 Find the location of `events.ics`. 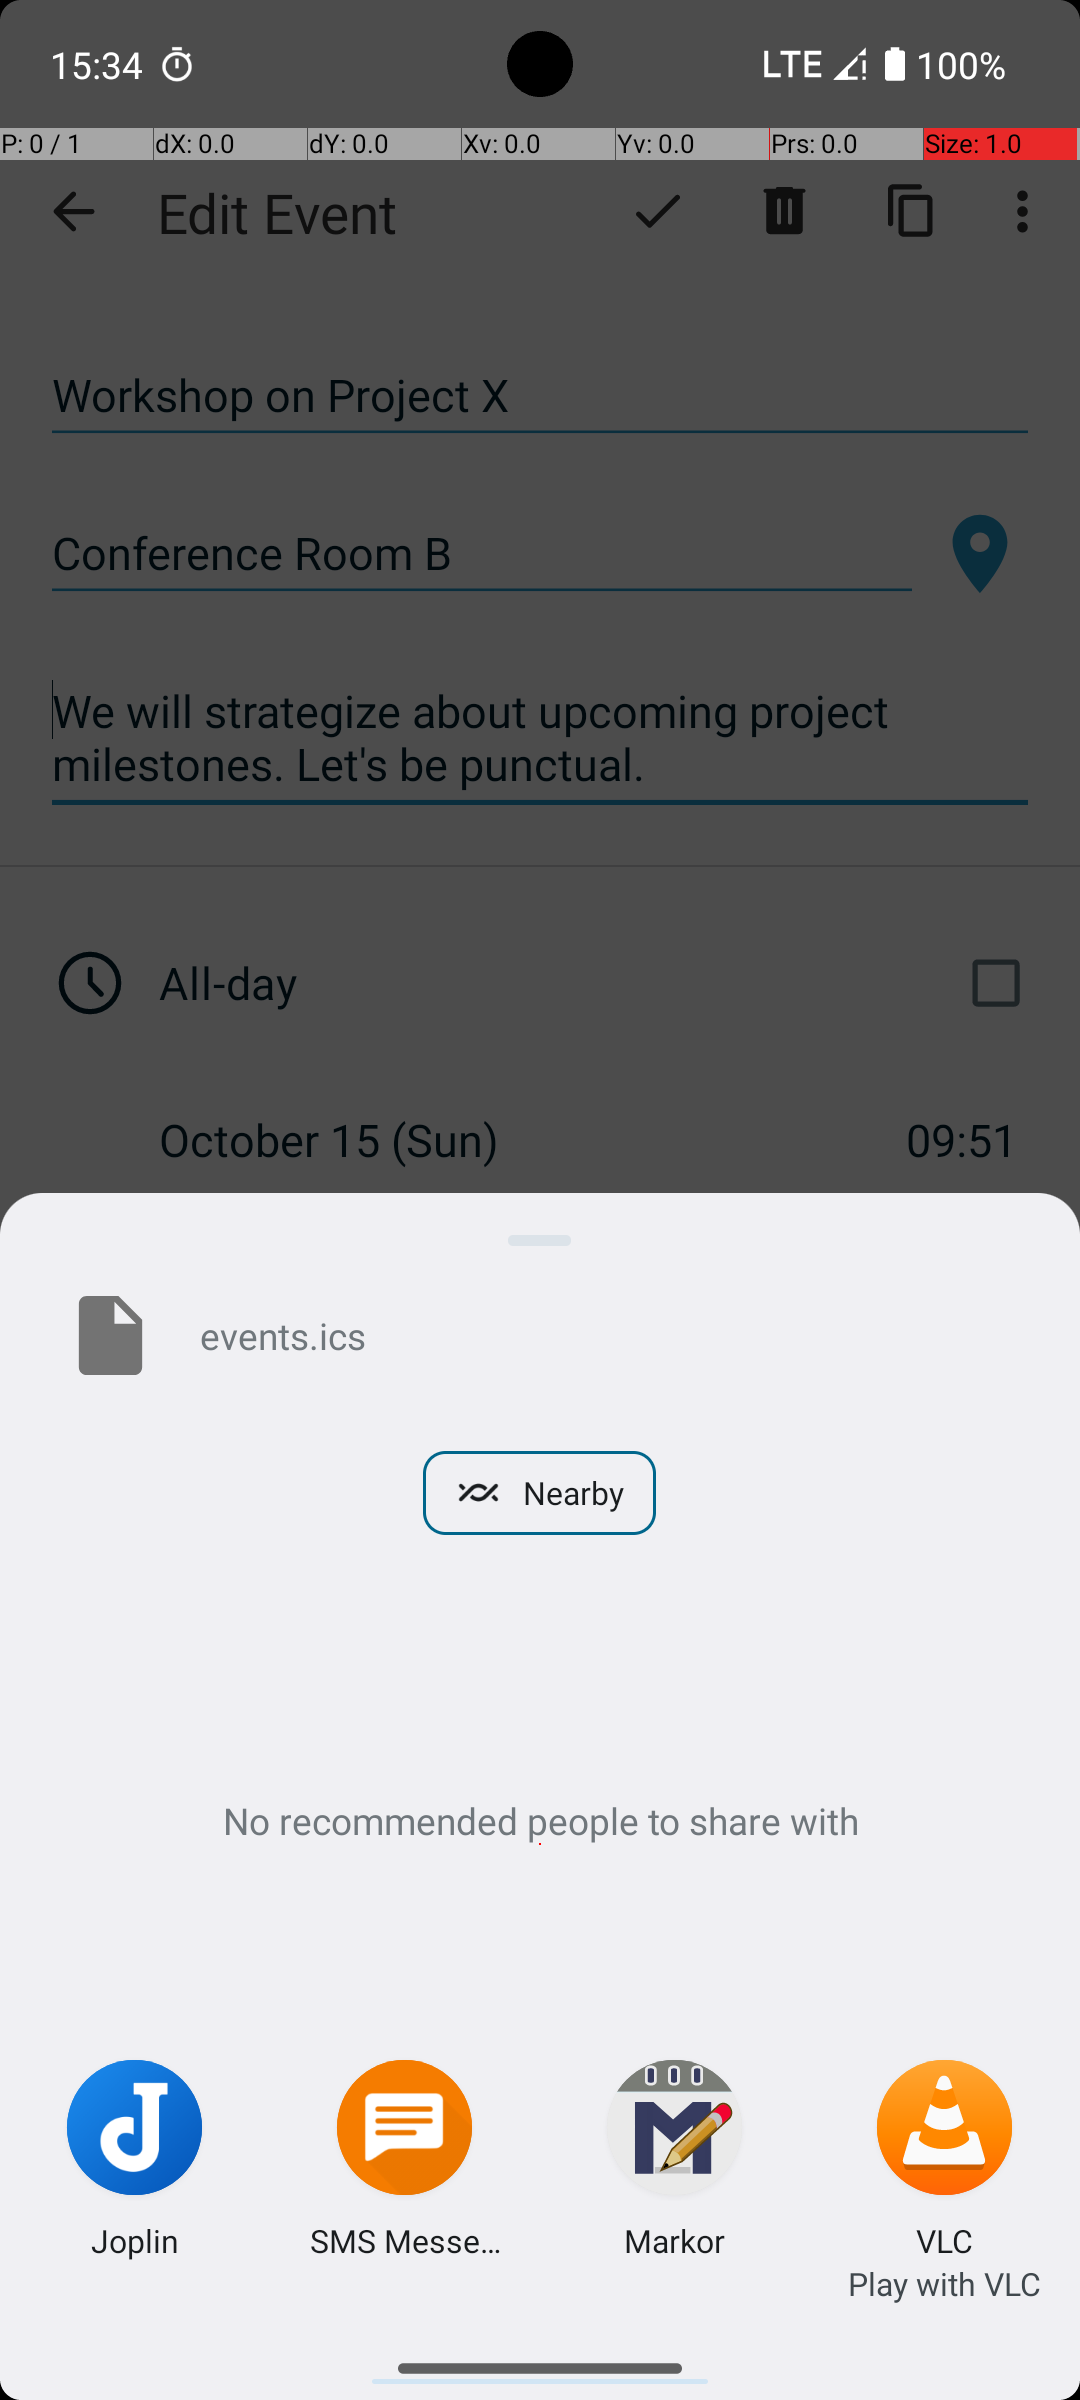

events.ics is located at coordinates (608, 1335).